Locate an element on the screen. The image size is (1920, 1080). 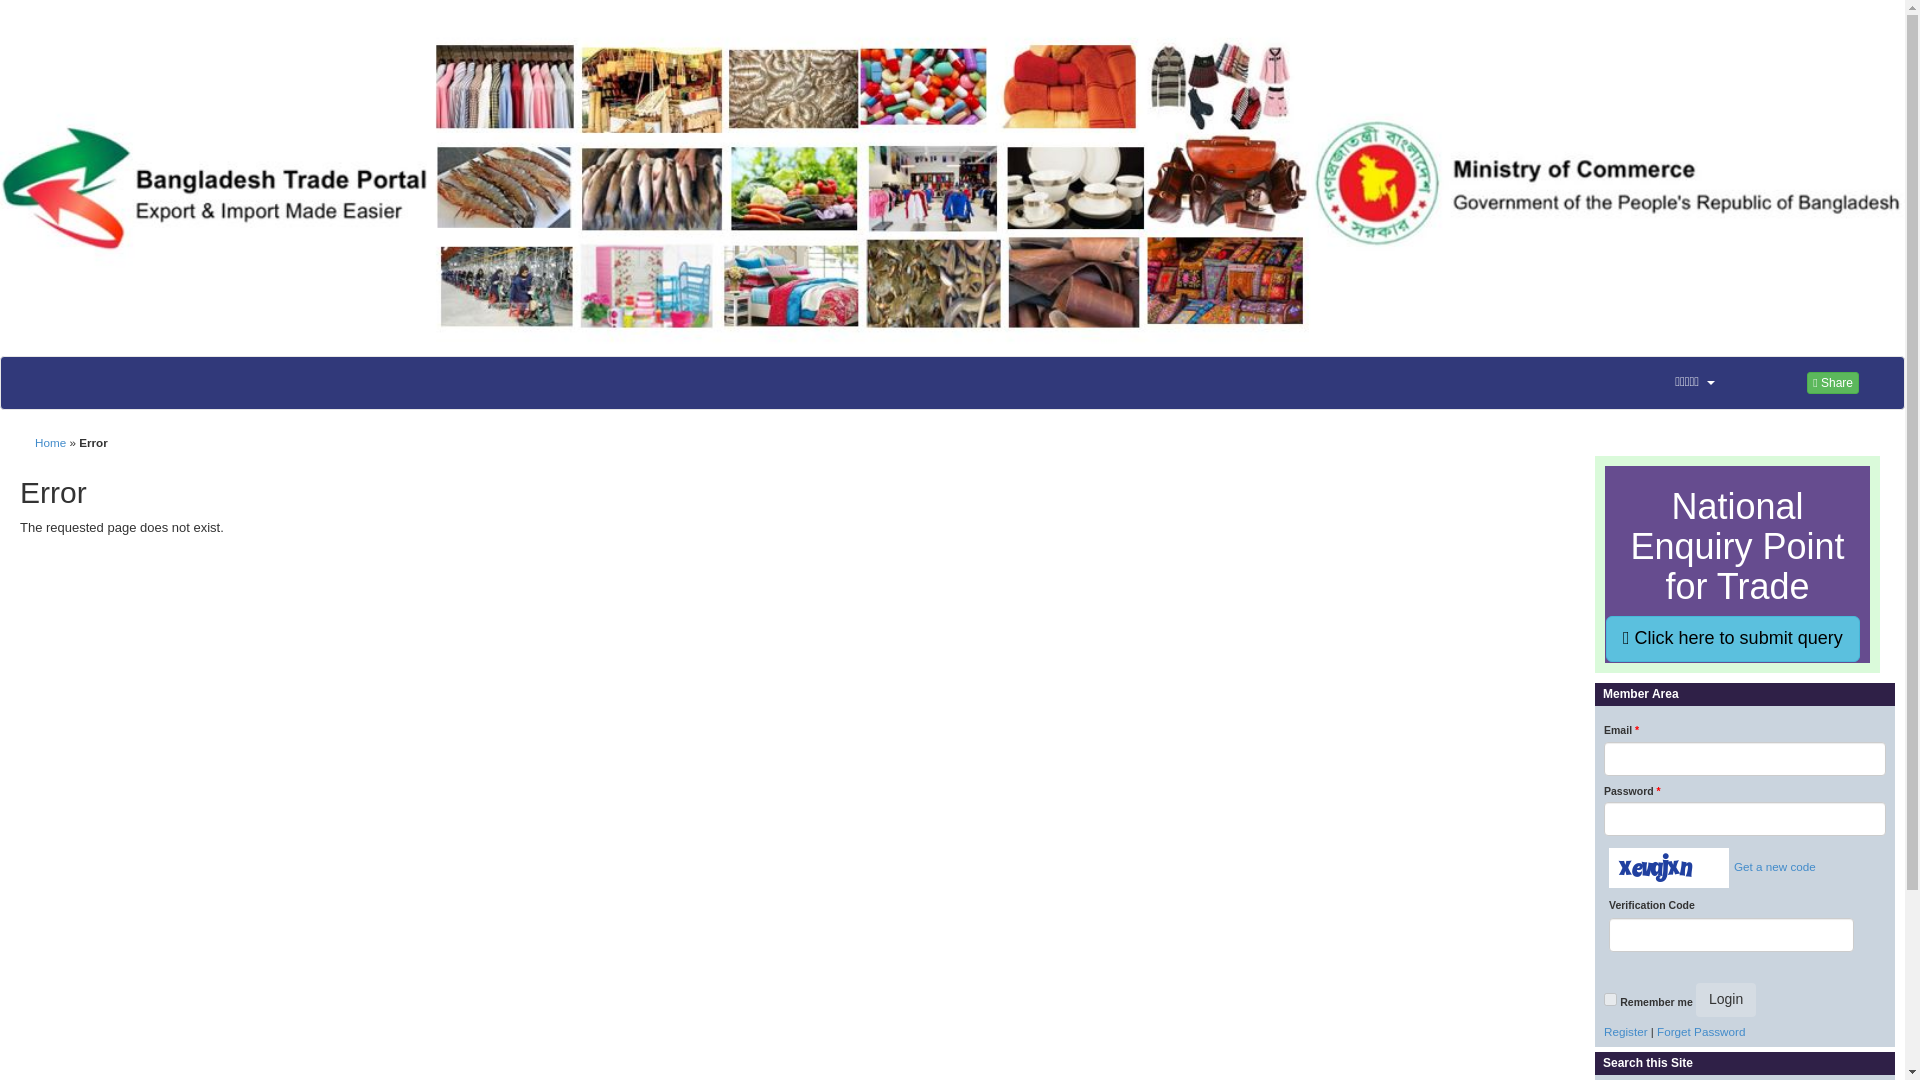
1 is located at coordinates (1610, 998).